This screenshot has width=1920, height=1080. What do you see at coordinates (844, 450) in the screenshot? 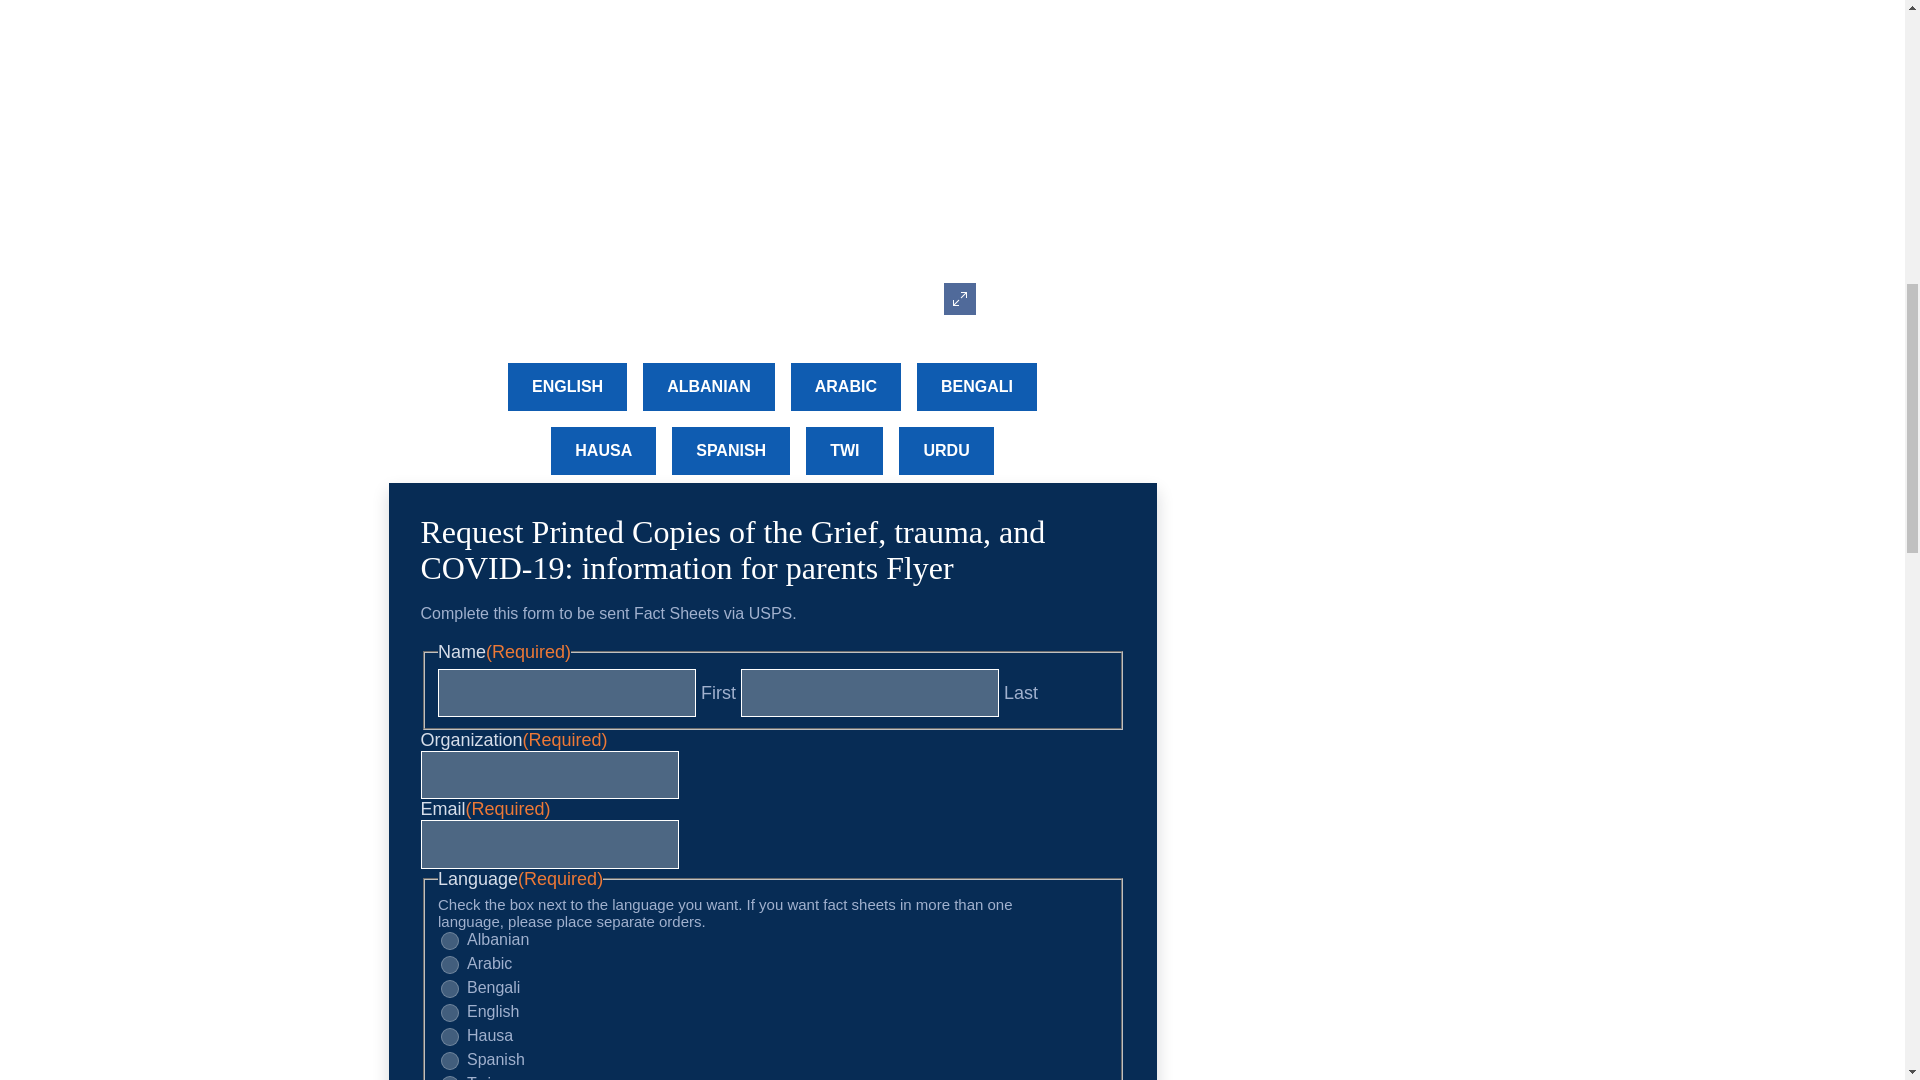
I see `TWI` at bounding box center [844, 450].